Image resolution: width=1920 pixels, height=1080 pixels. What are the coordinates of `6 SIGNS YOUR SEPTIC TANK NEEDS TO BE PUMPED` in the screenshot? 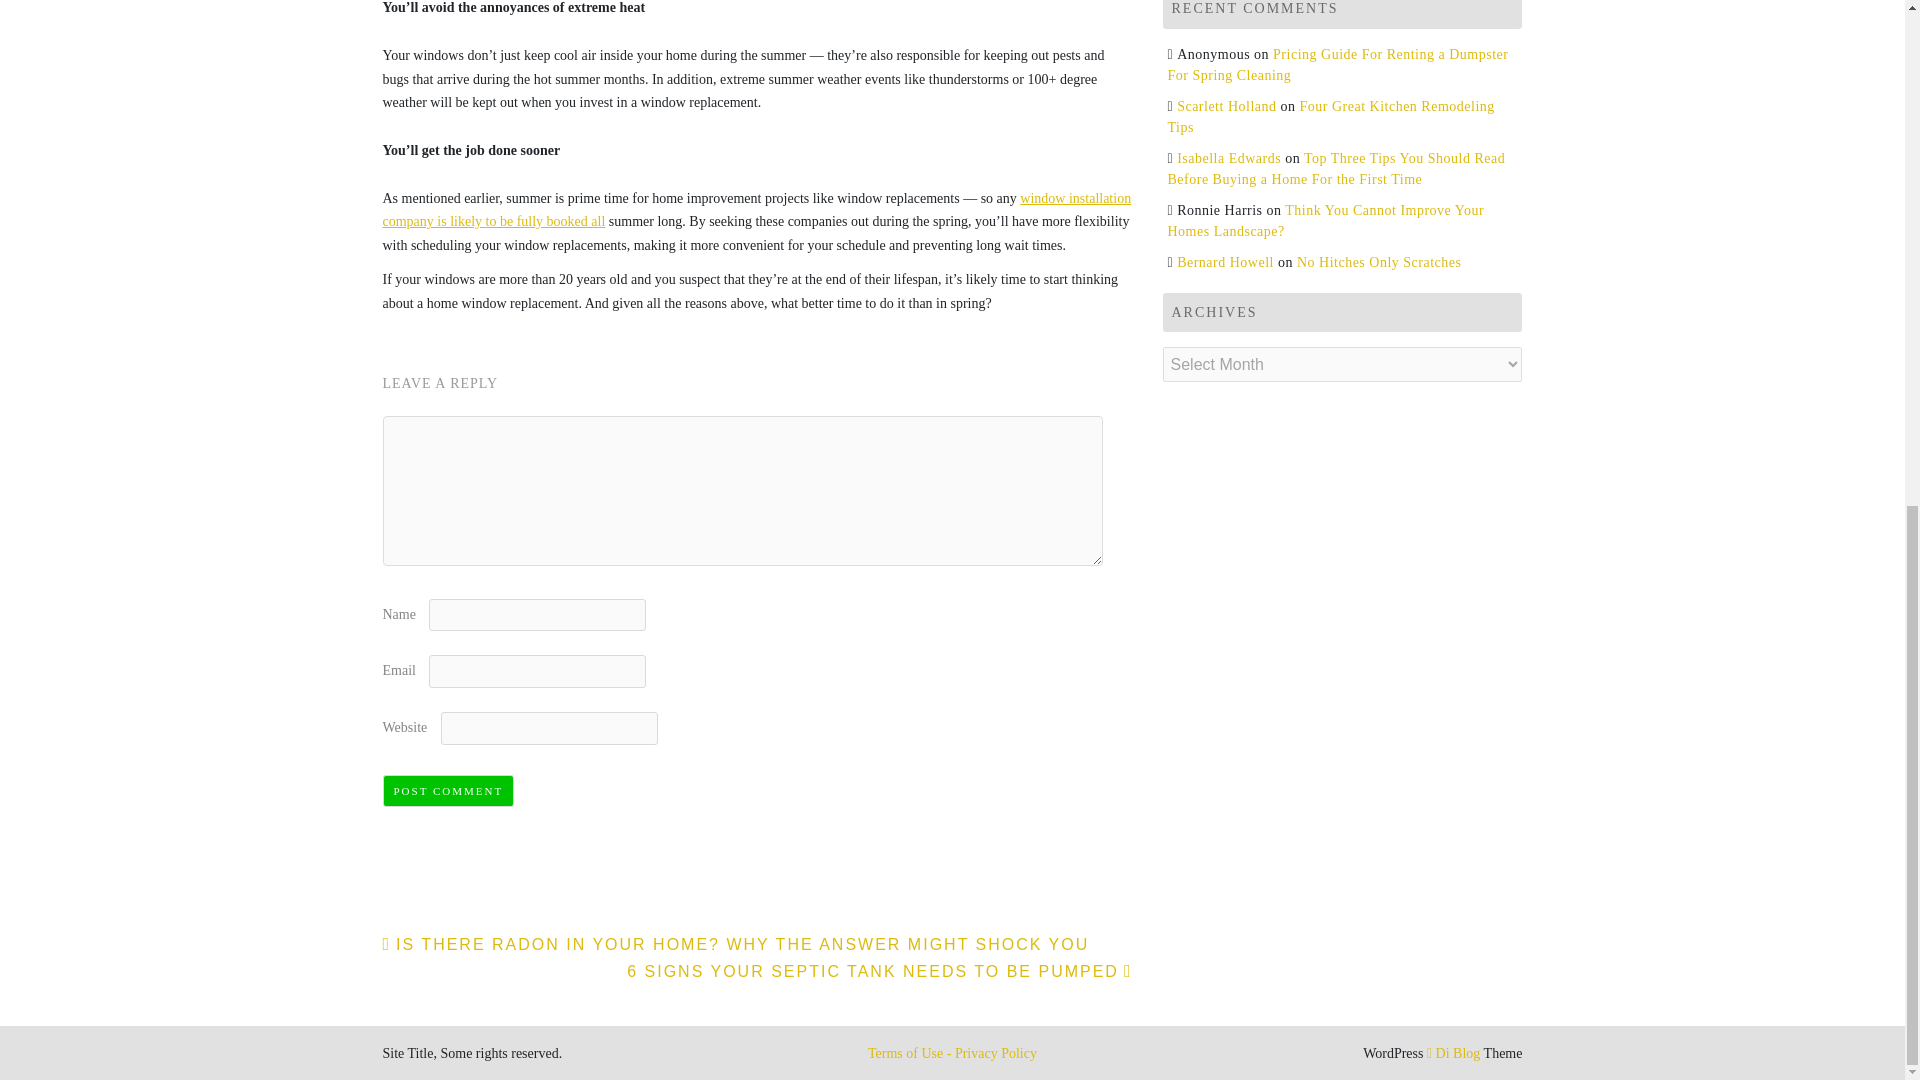 It's located at (880, 971).